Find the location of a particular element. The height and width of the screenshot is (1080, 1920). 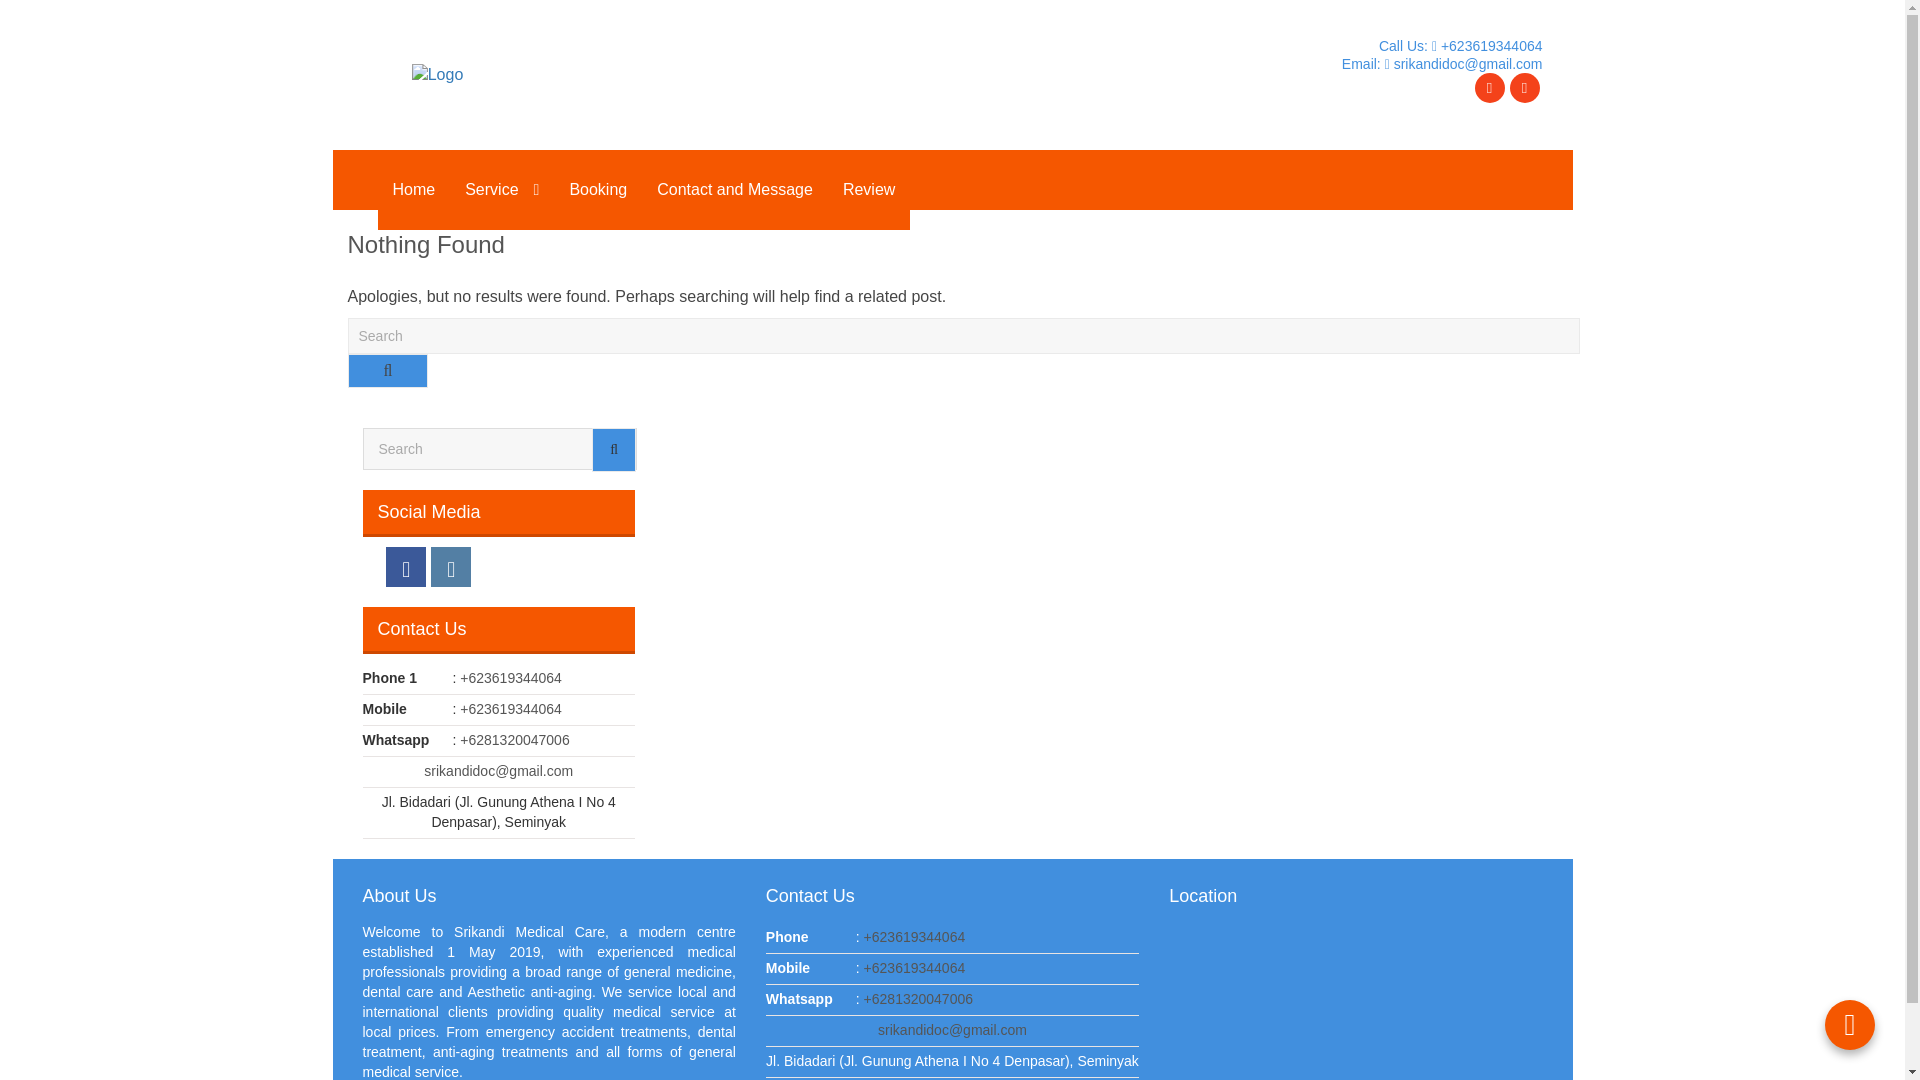

Service is located at coordinates (502, 190).